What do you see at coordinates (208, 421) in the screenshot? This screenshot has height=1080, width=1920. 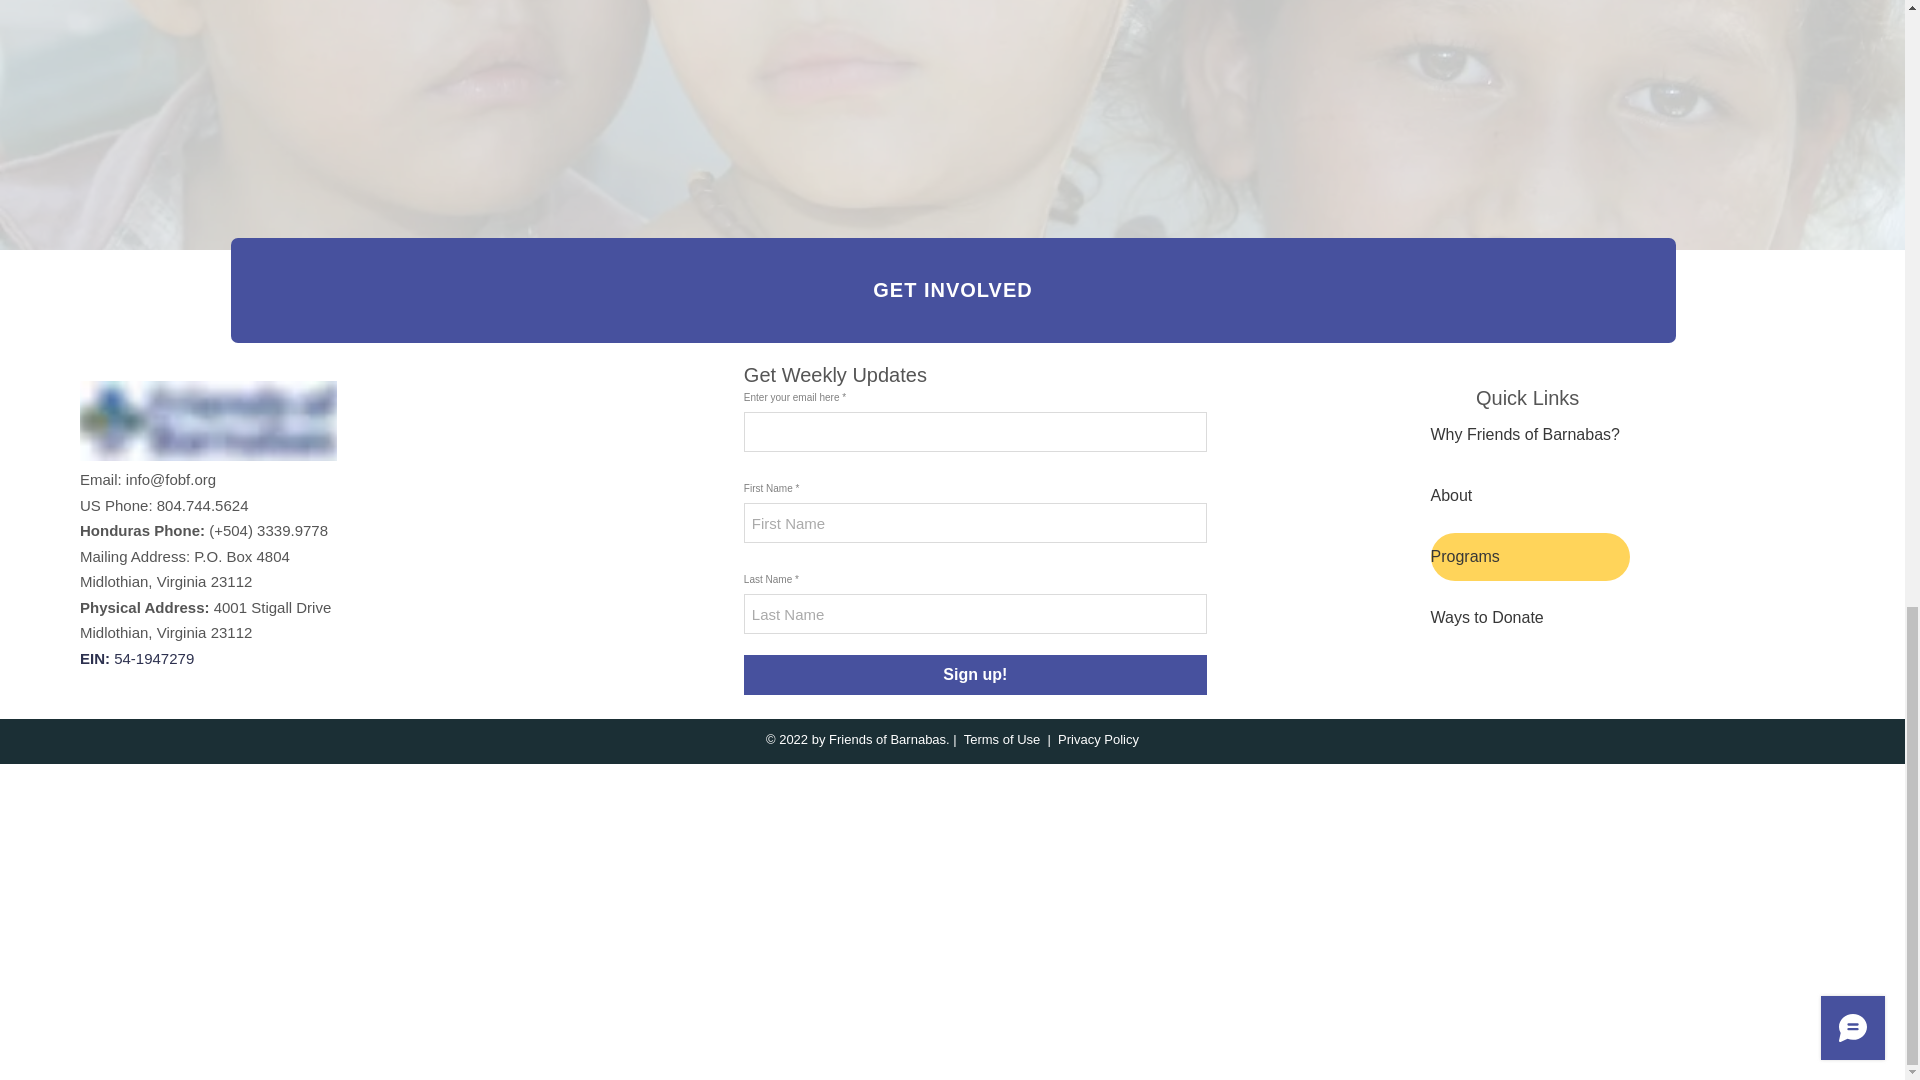 I see `FoBfinal.png` at bounding box center [208, 421].